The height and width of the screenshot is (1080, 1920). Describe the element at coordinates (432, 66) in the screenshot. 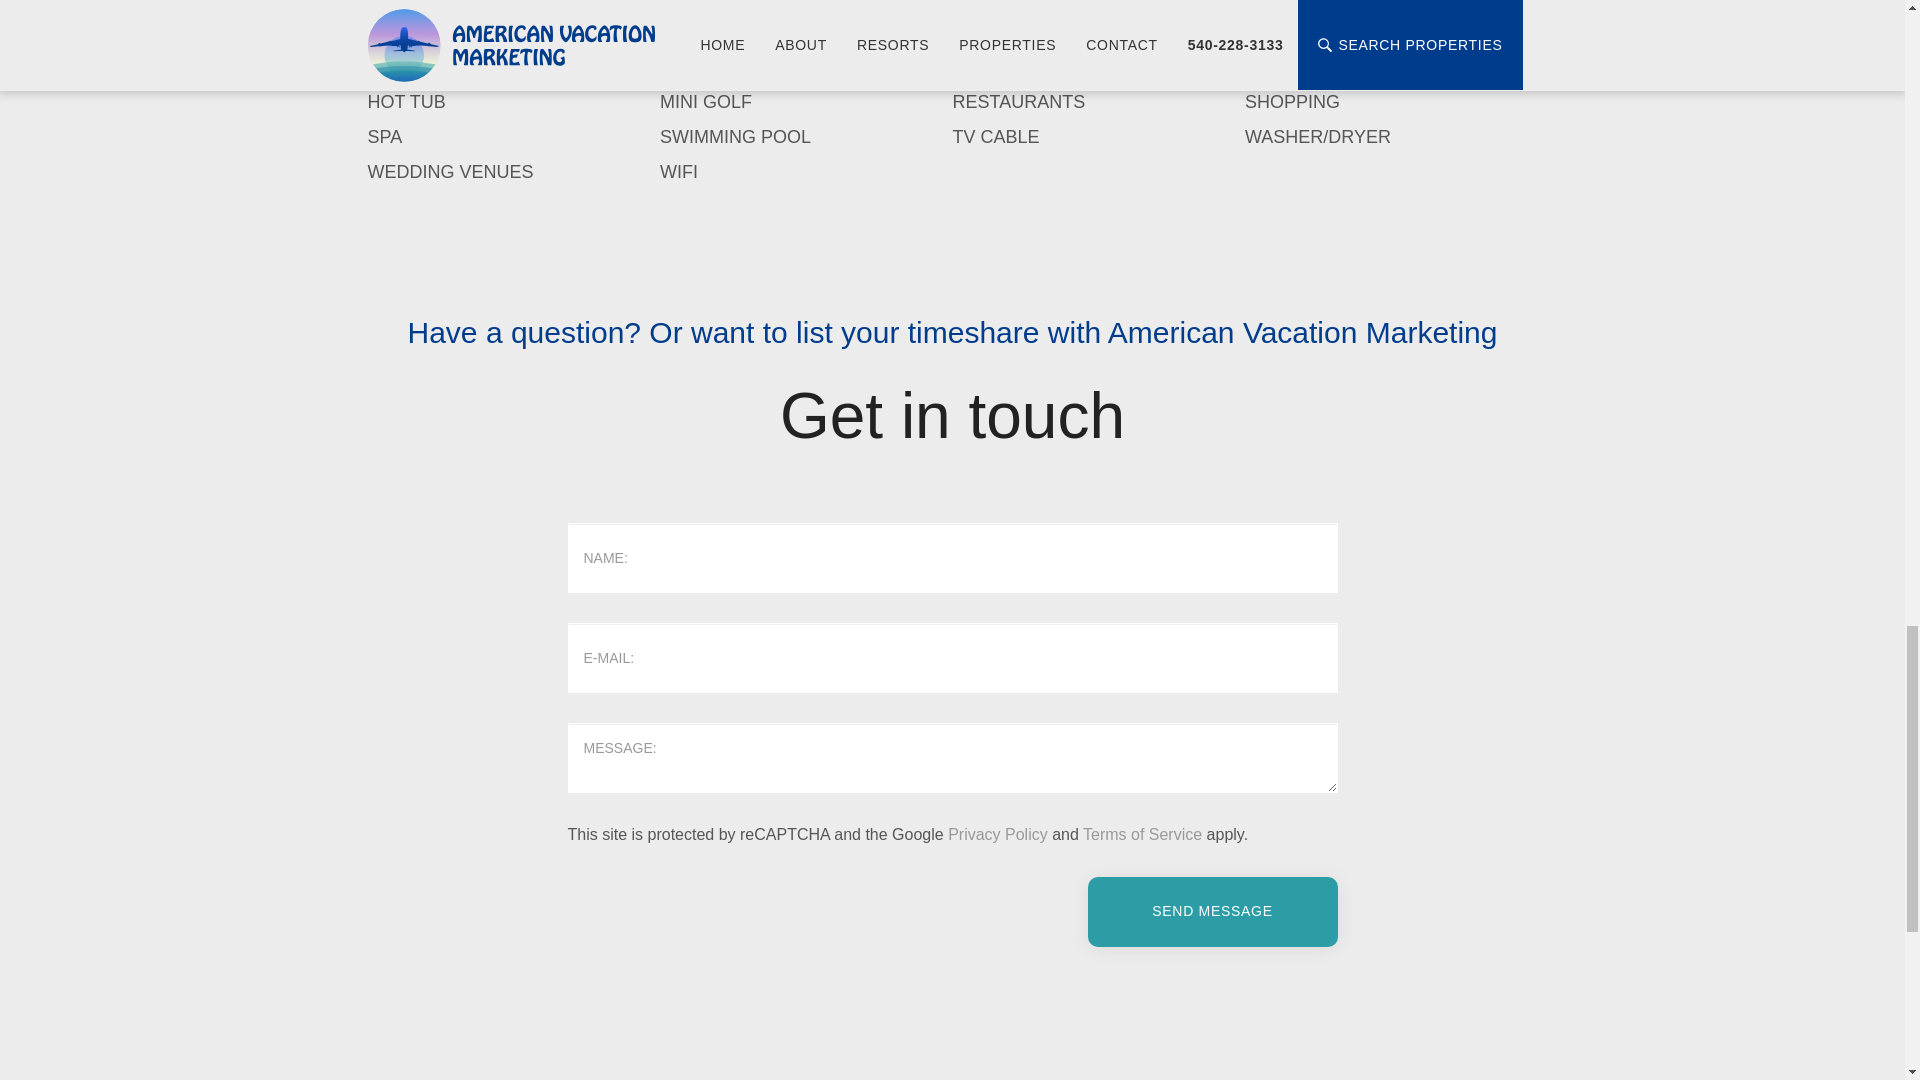

I see `FULL KITCHEN` at that location.